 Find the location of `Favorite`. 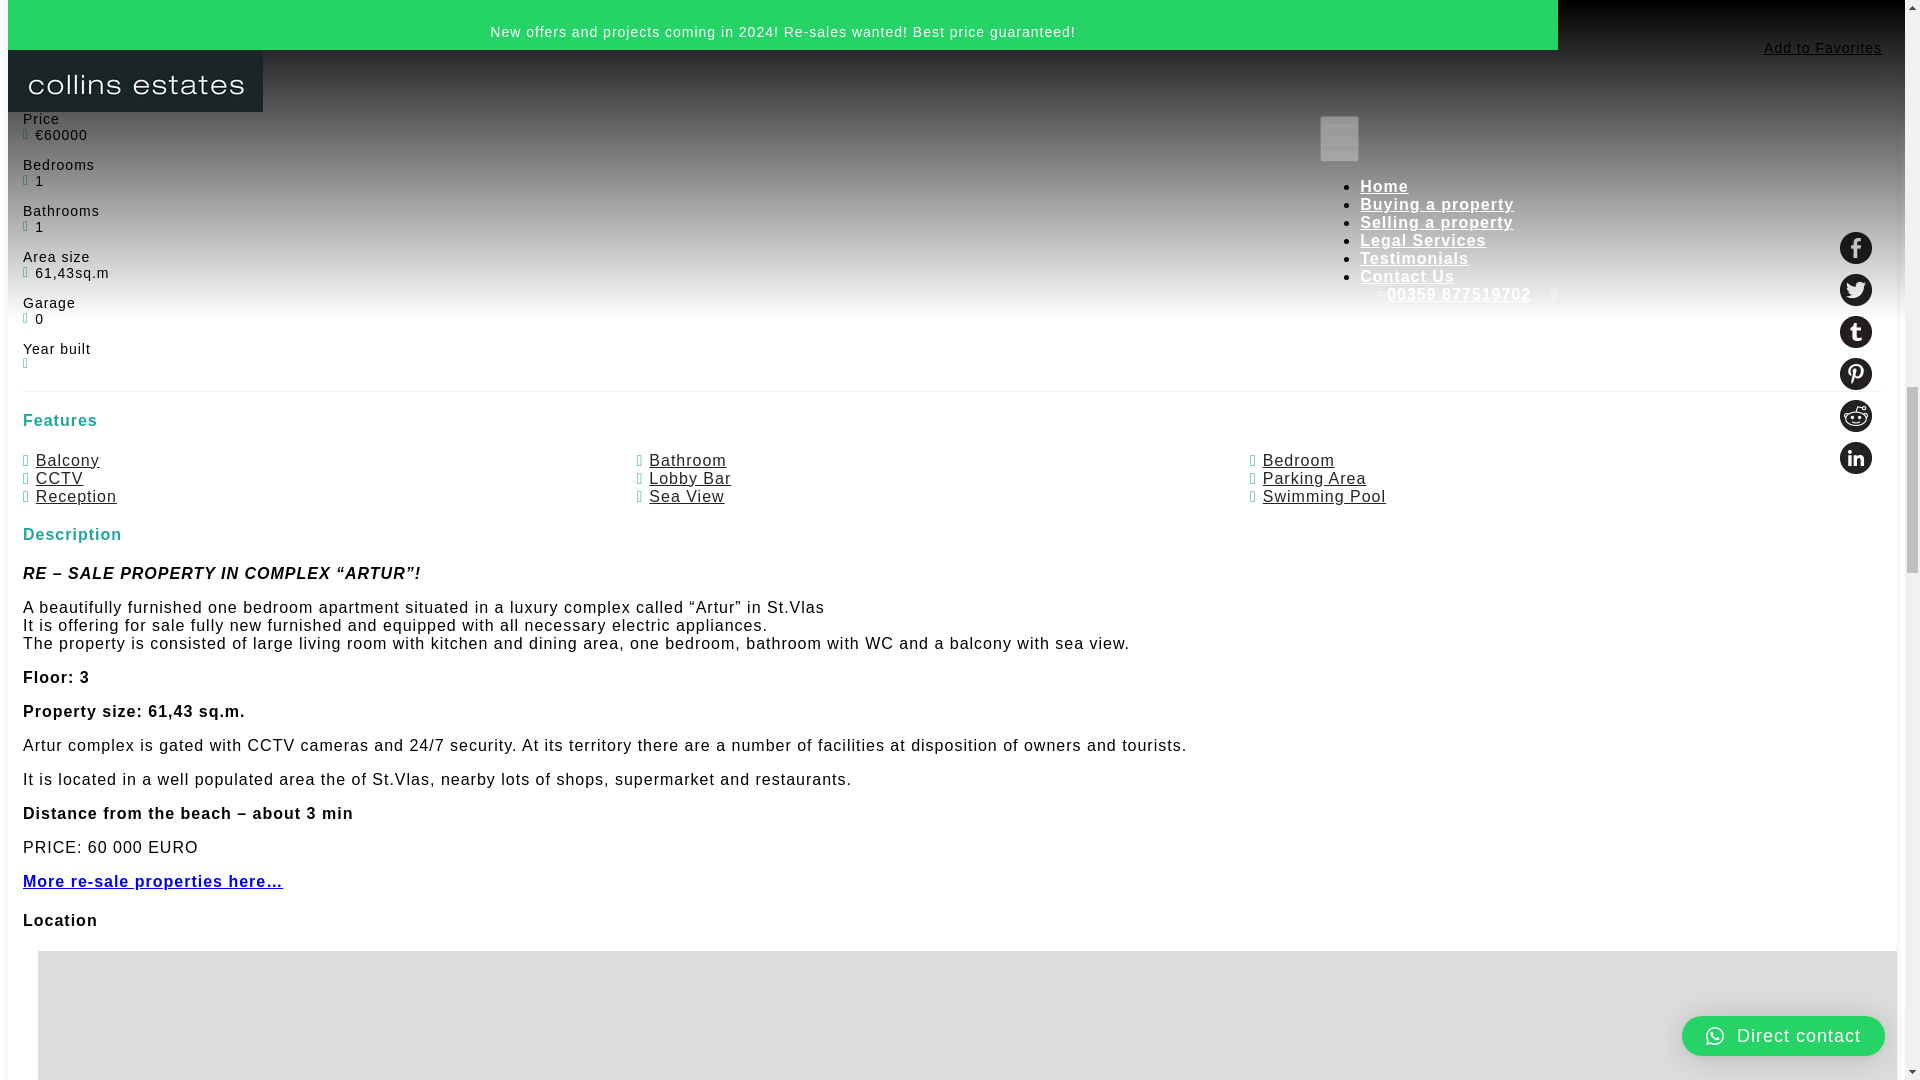

Favorite is located at coordinates (1750, 48).